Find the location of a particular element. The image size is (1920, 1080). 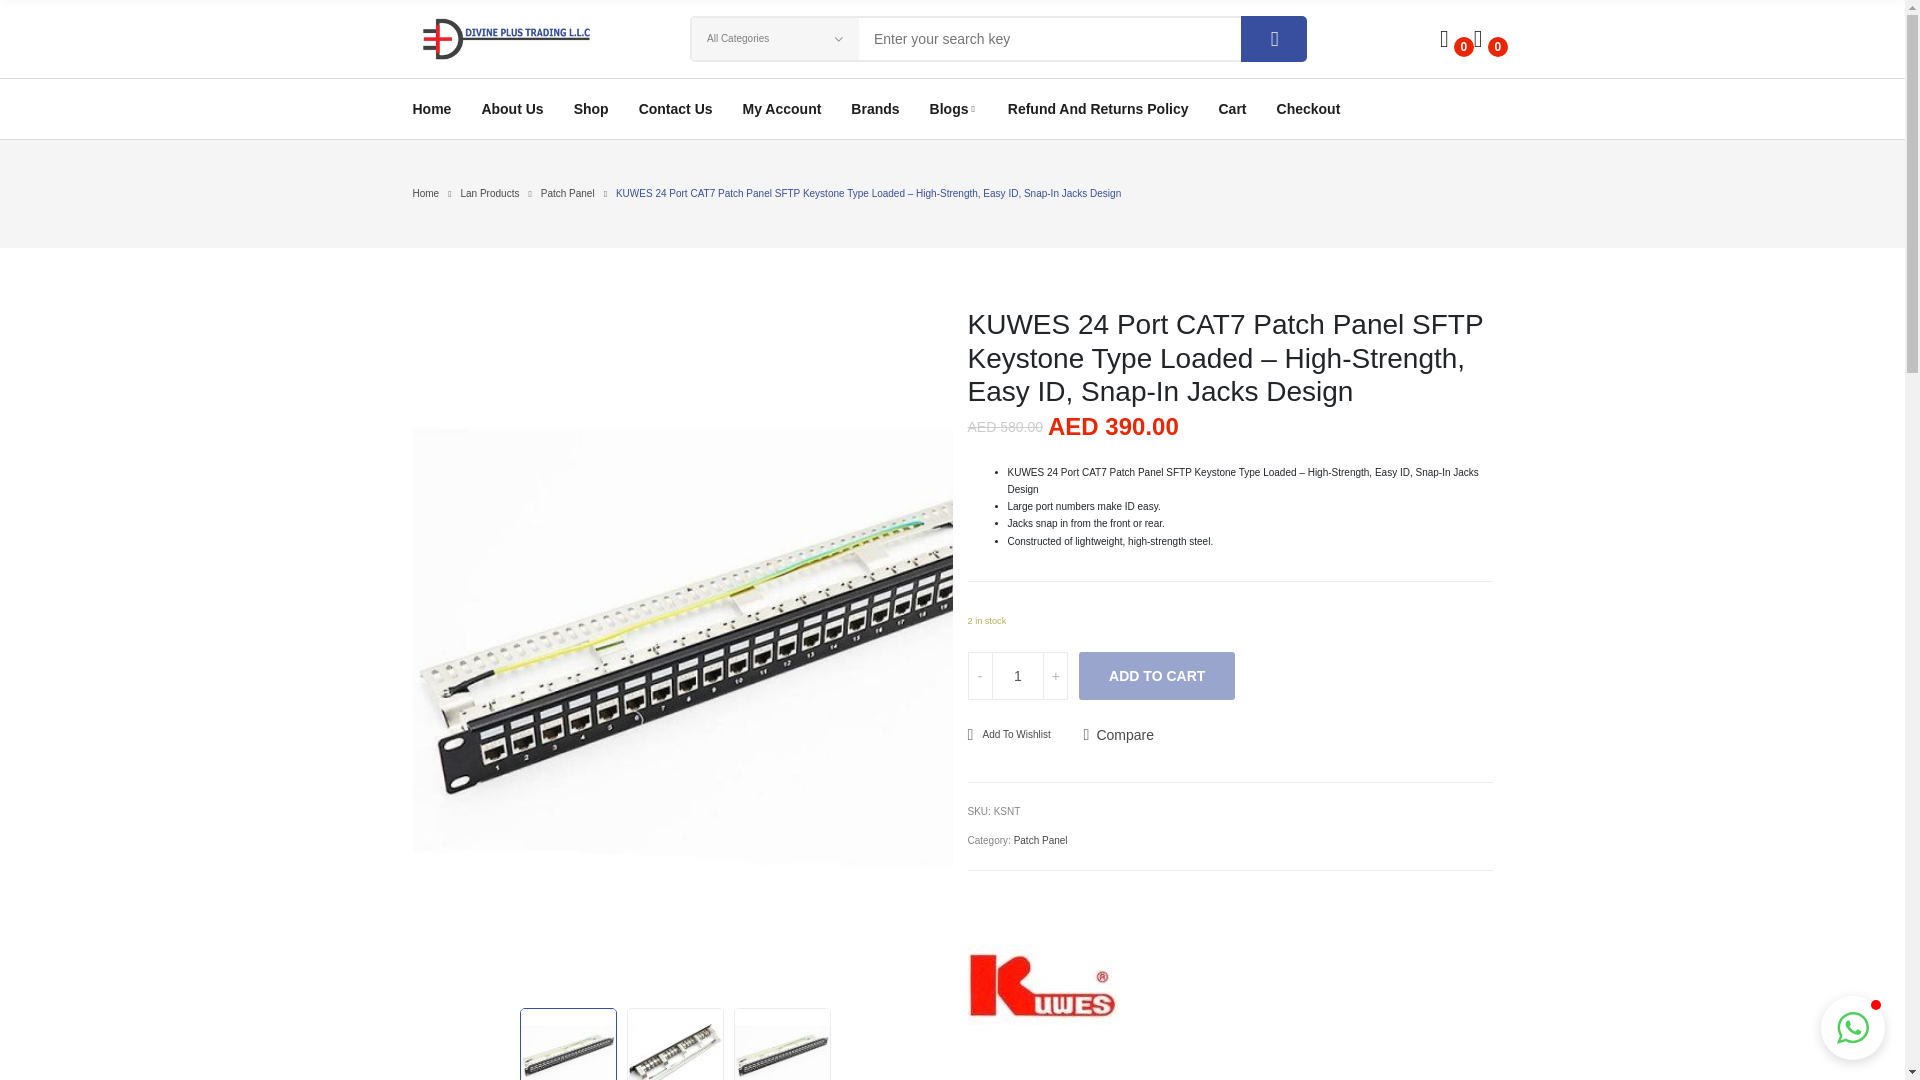

KUWES is located at coordinates (1042, 987).